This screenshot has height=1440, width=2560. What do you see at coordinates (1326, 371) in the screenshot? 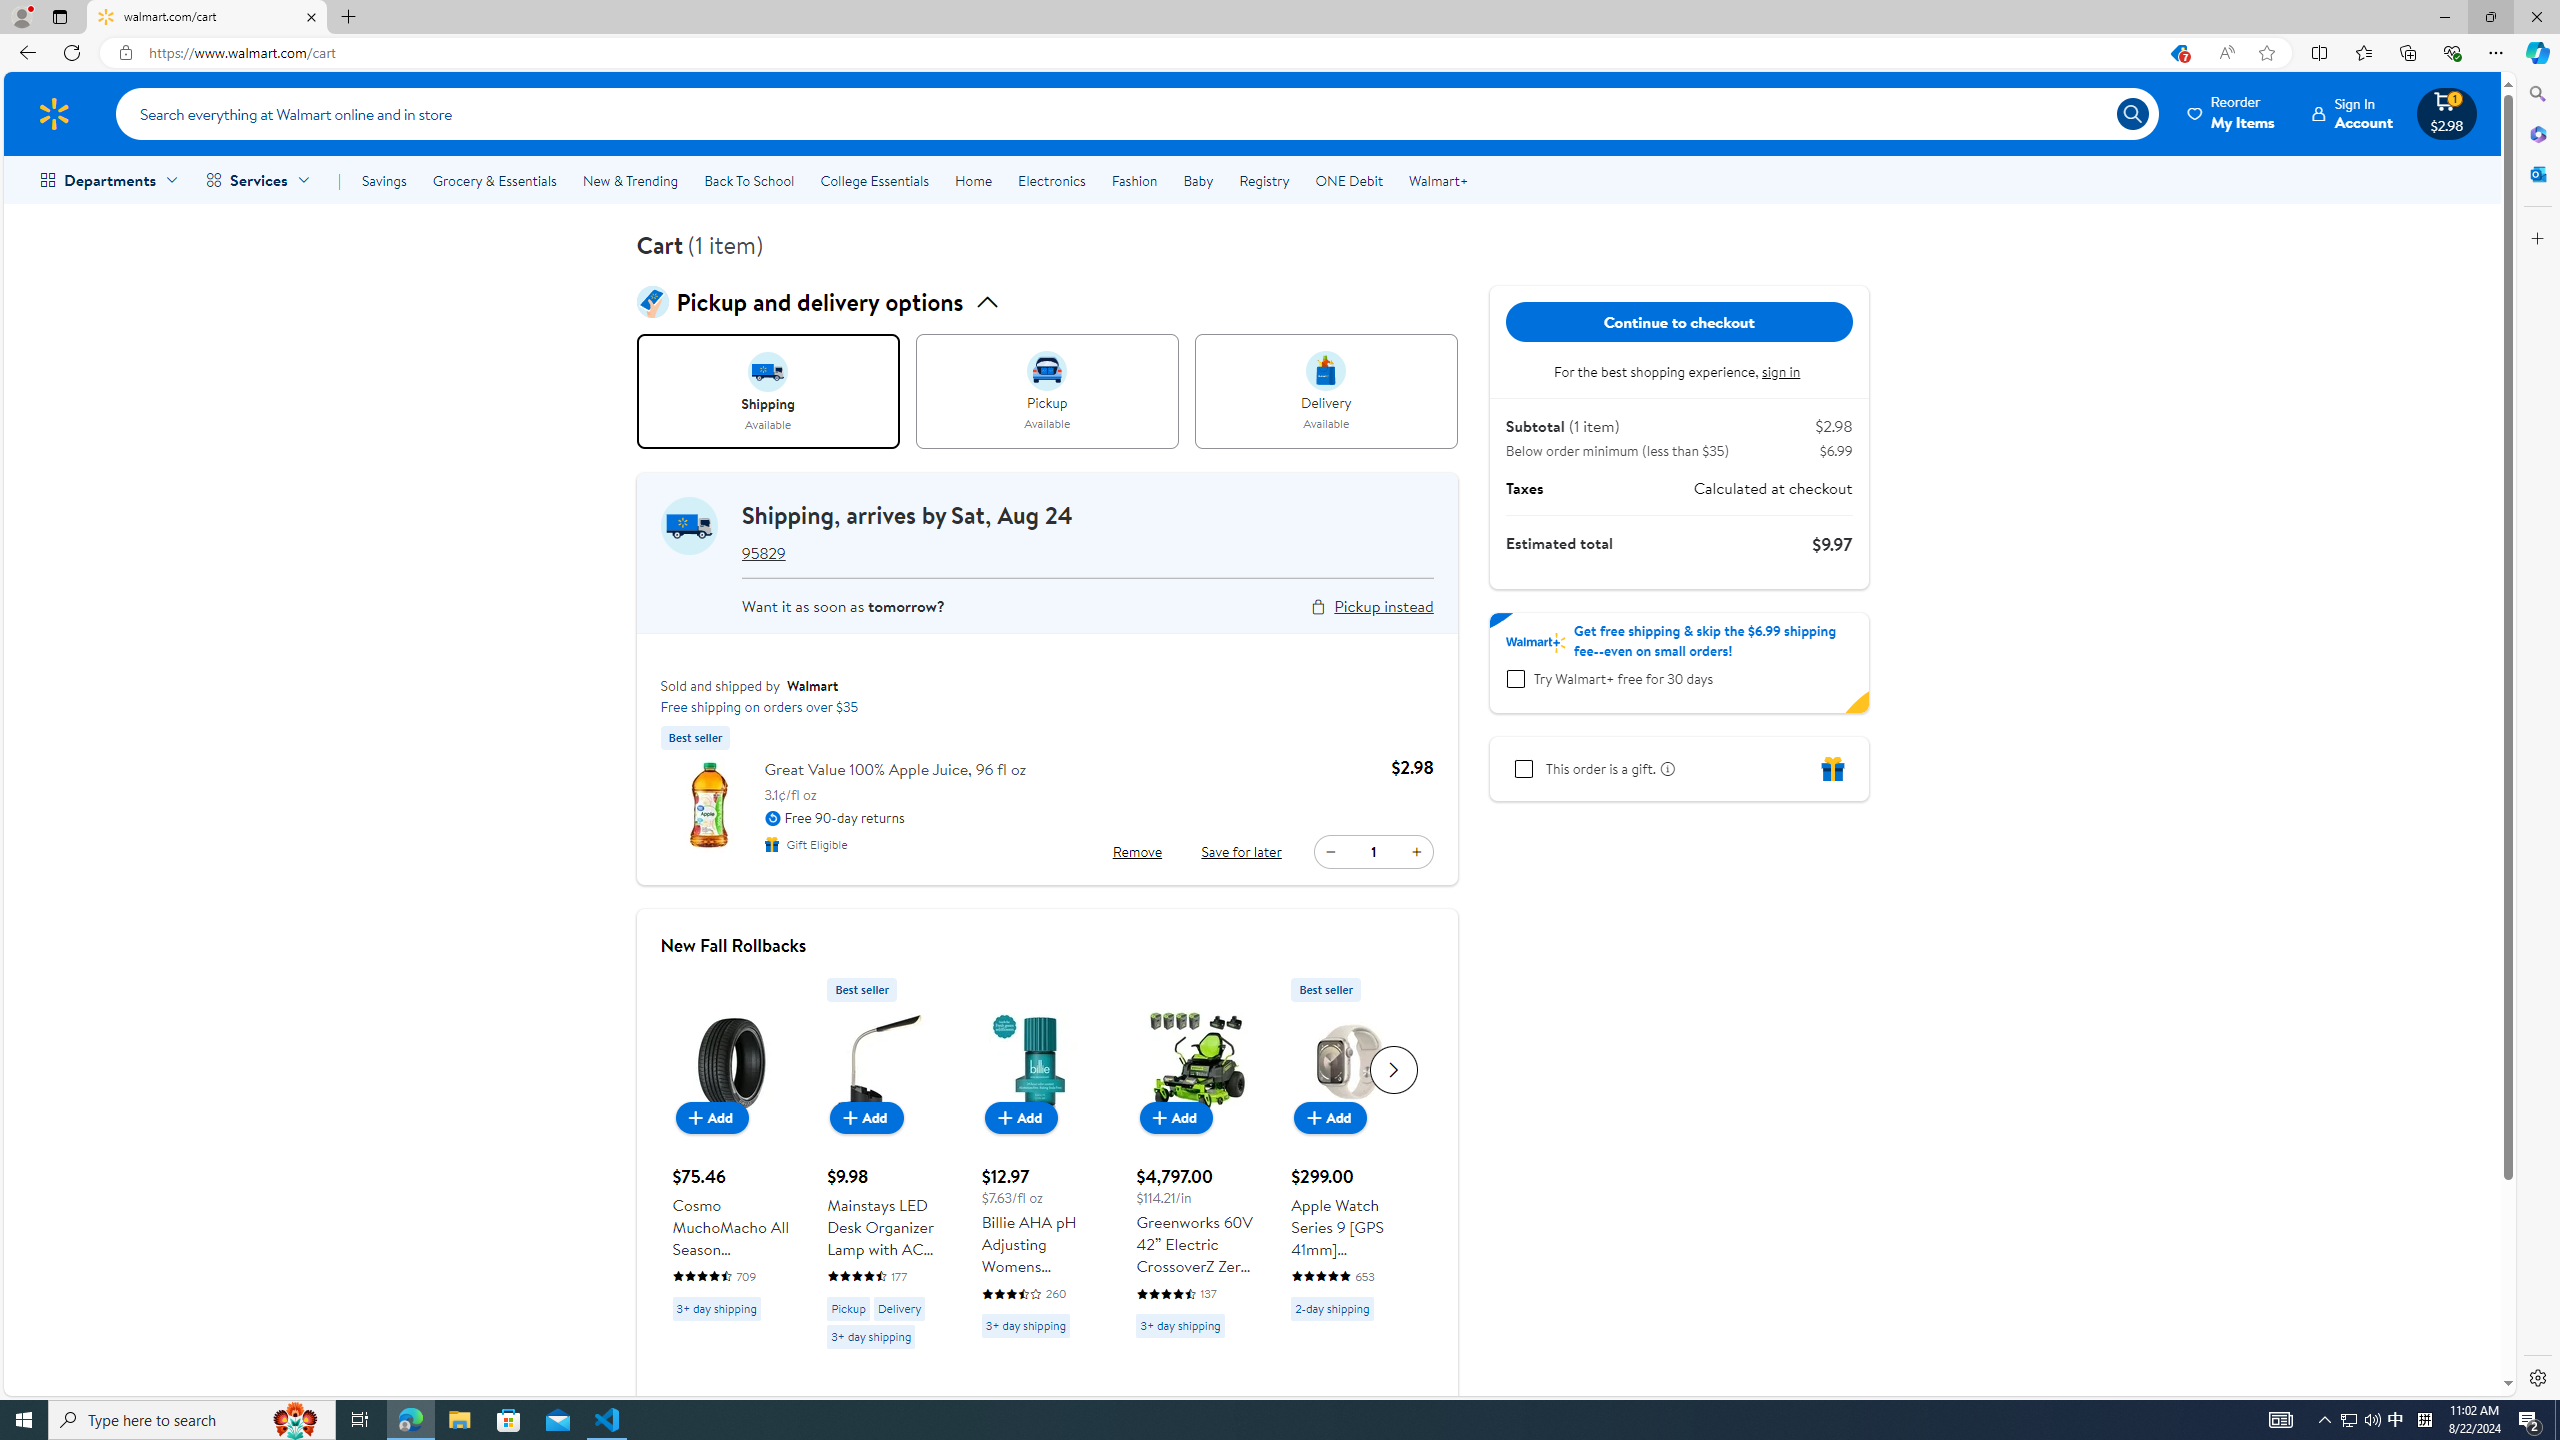
I see `intent image for delivery` at bounding box center [1326, 371].